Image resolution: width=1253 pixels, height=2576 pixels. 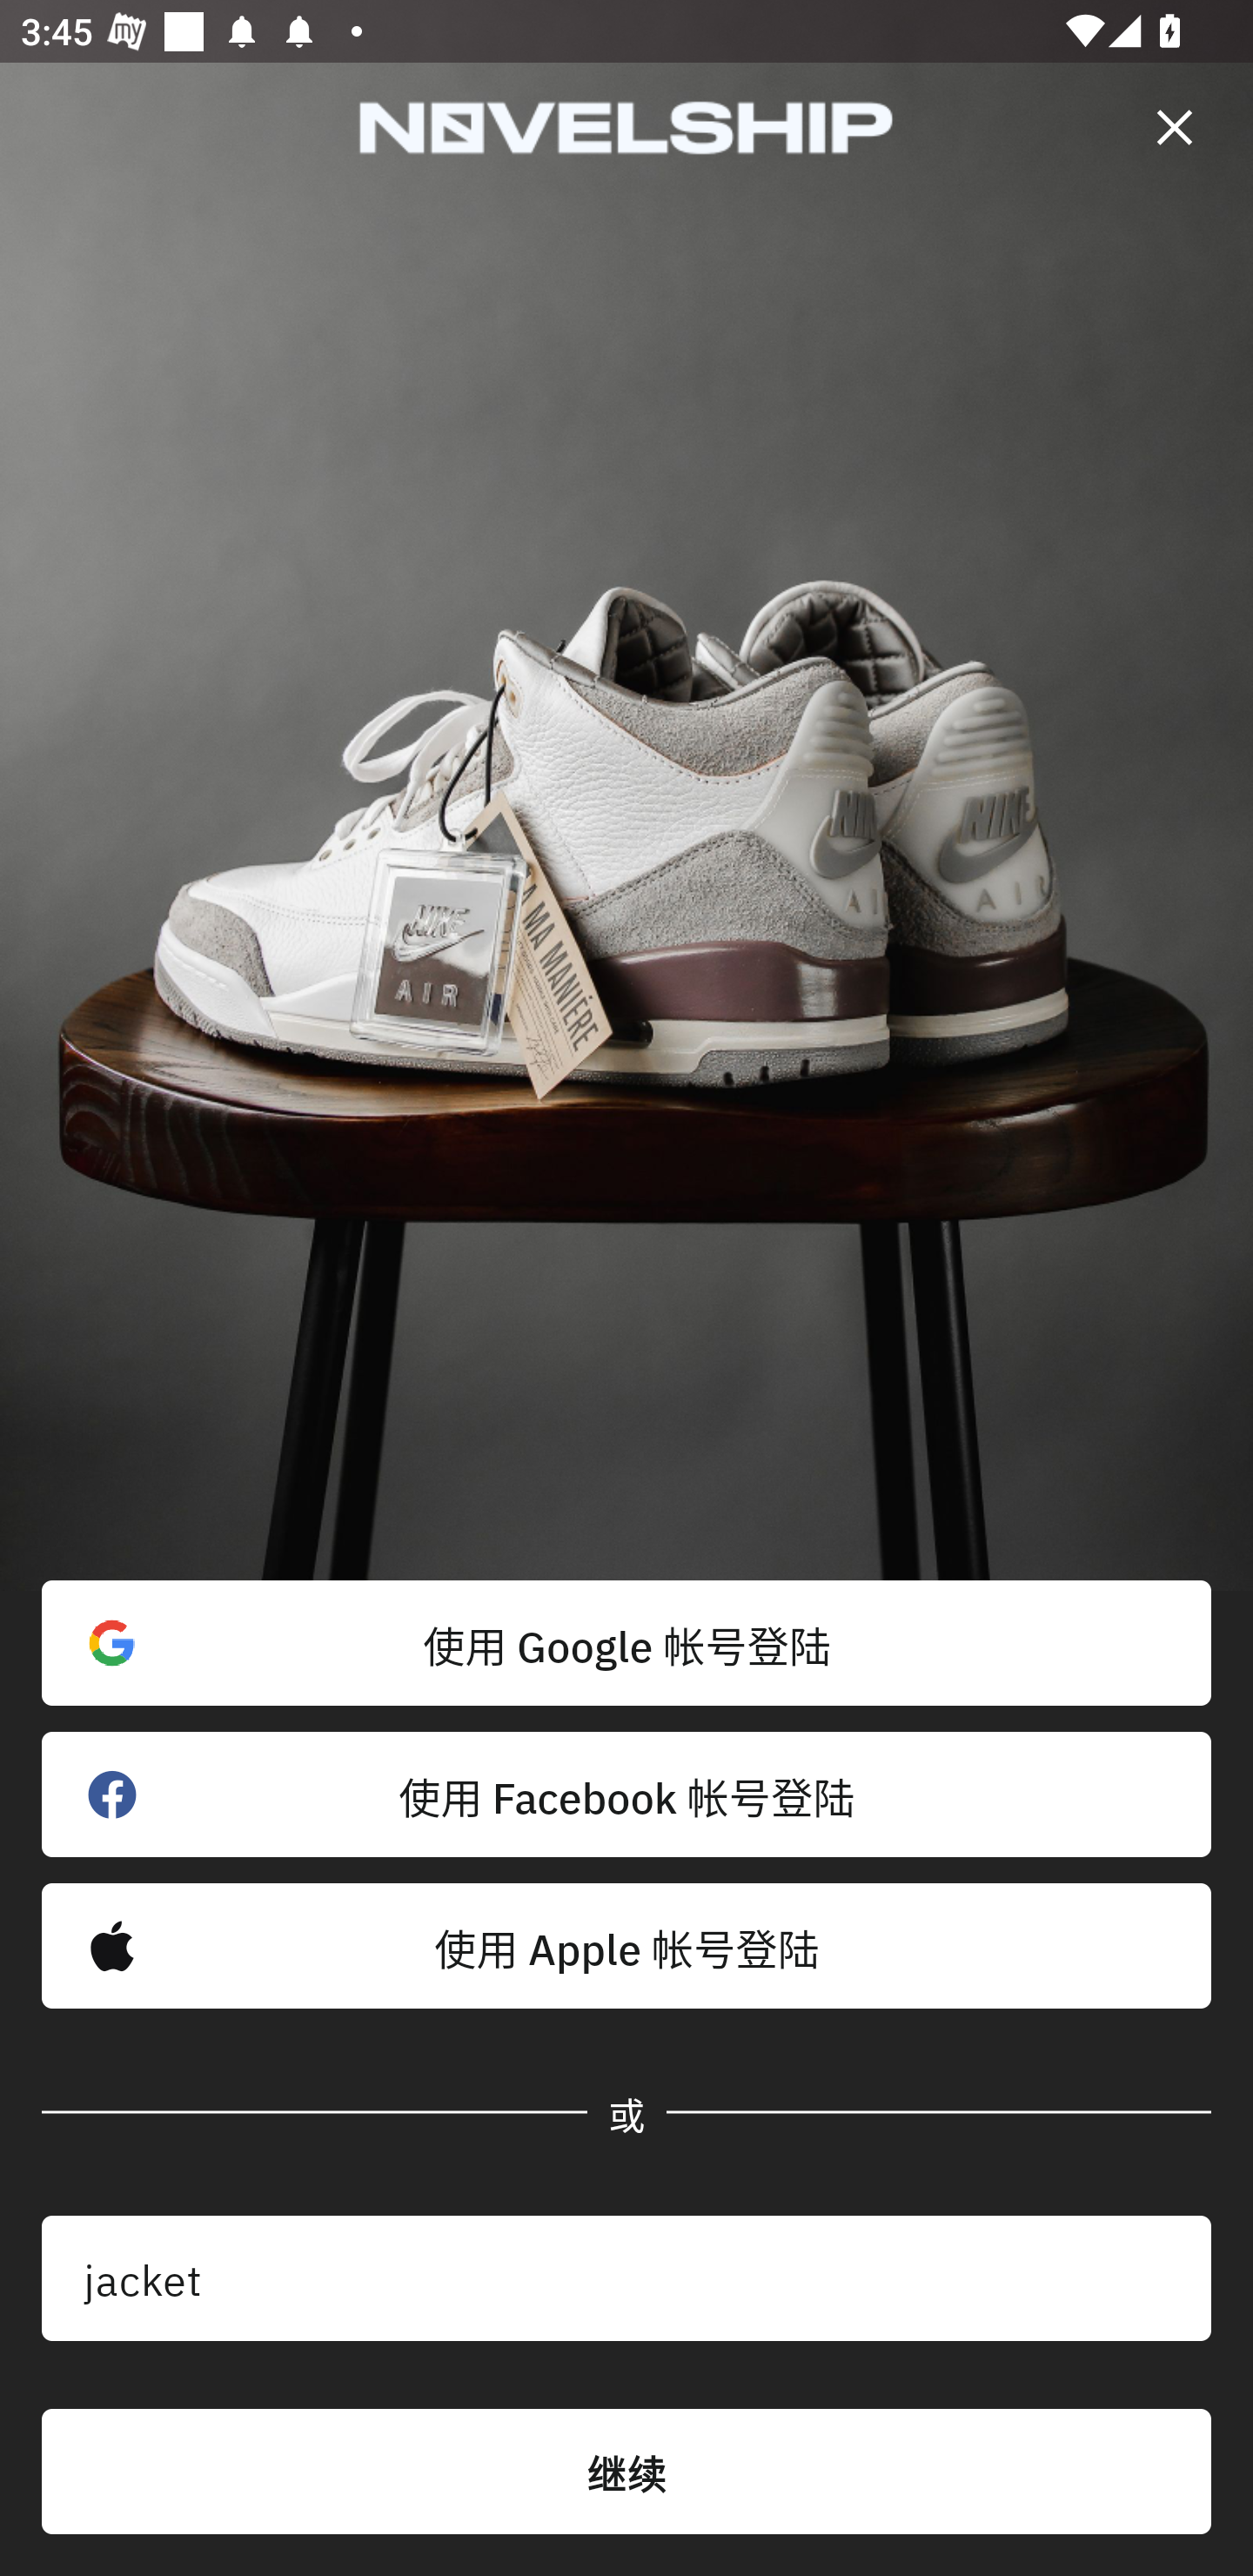 What do you see at coordinates (626, 1946) in the screenshot?
I see ` 使用 Apple 帐号登陆` at bounding box center [626, 1946].